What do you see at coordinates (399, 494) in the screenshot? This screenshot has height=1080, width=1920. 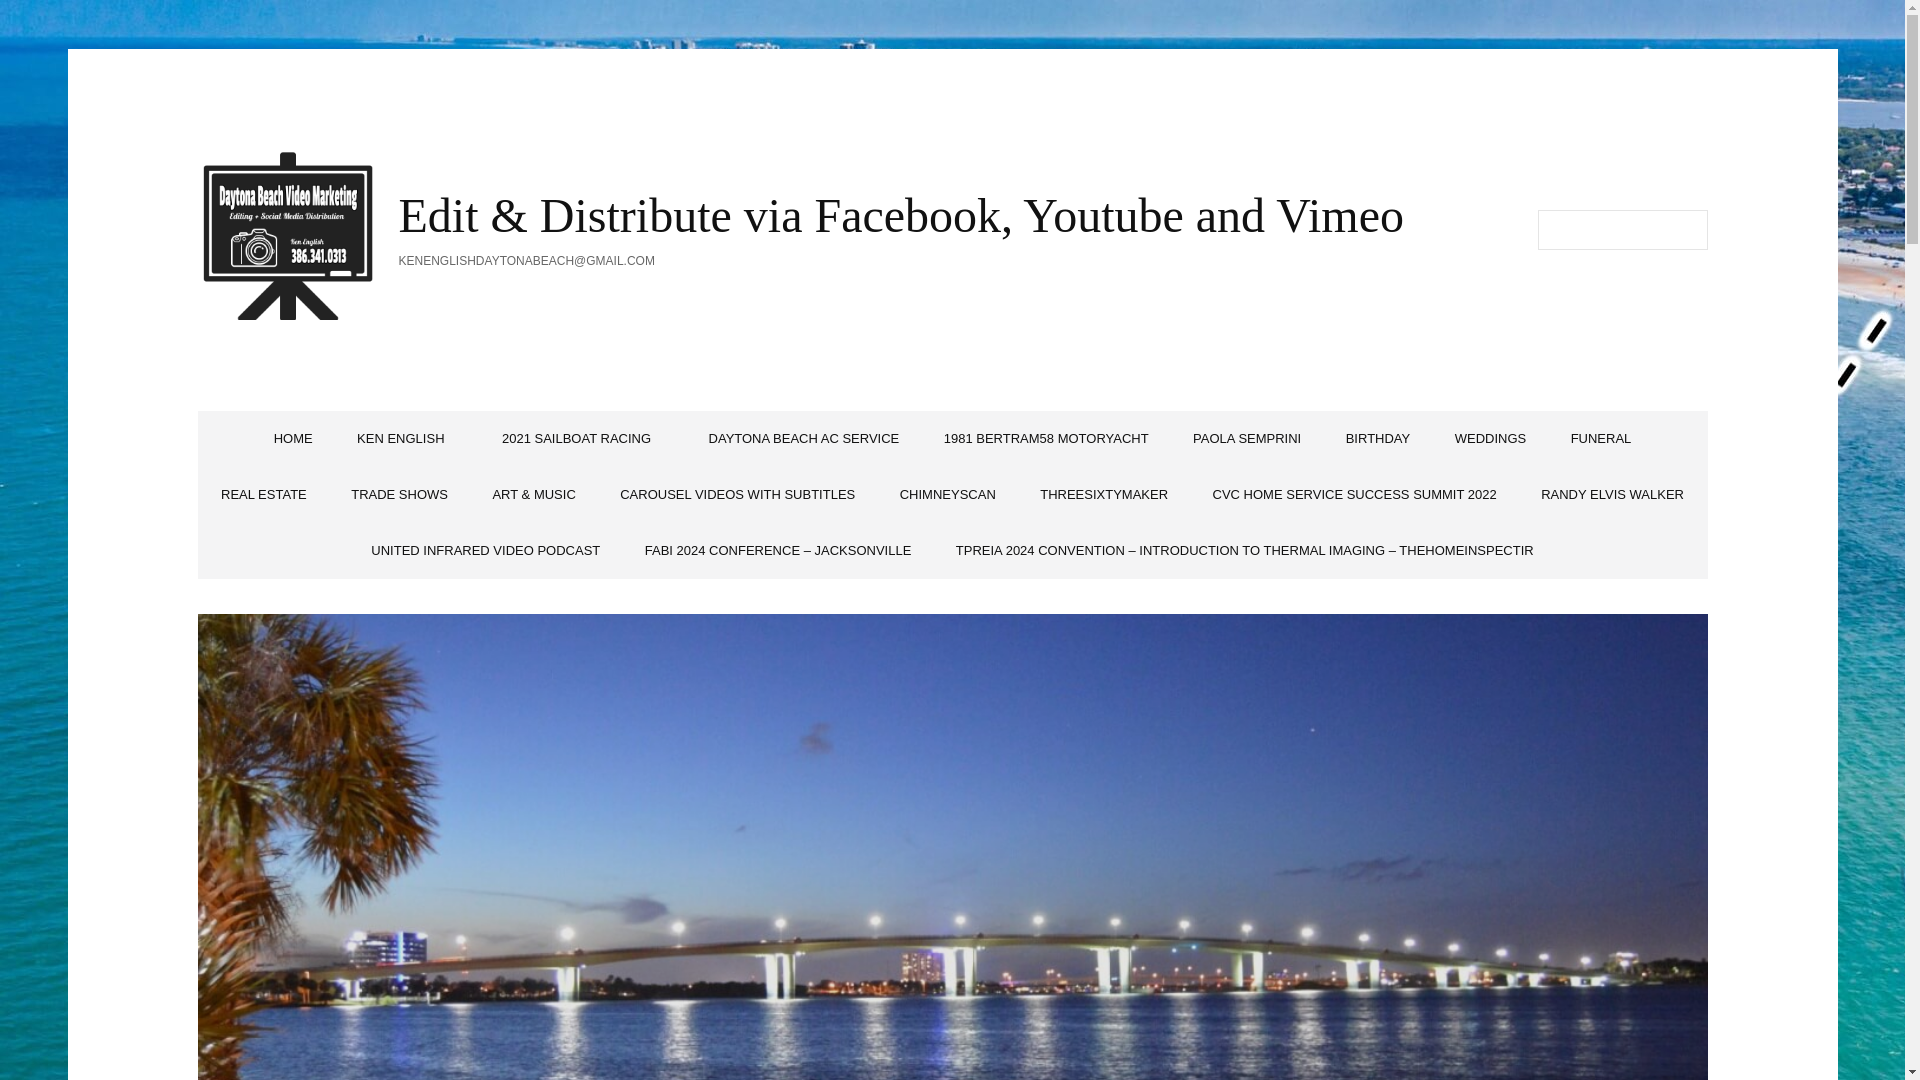 I see `TRADE SHOWS` at bounding box center [399, 494].